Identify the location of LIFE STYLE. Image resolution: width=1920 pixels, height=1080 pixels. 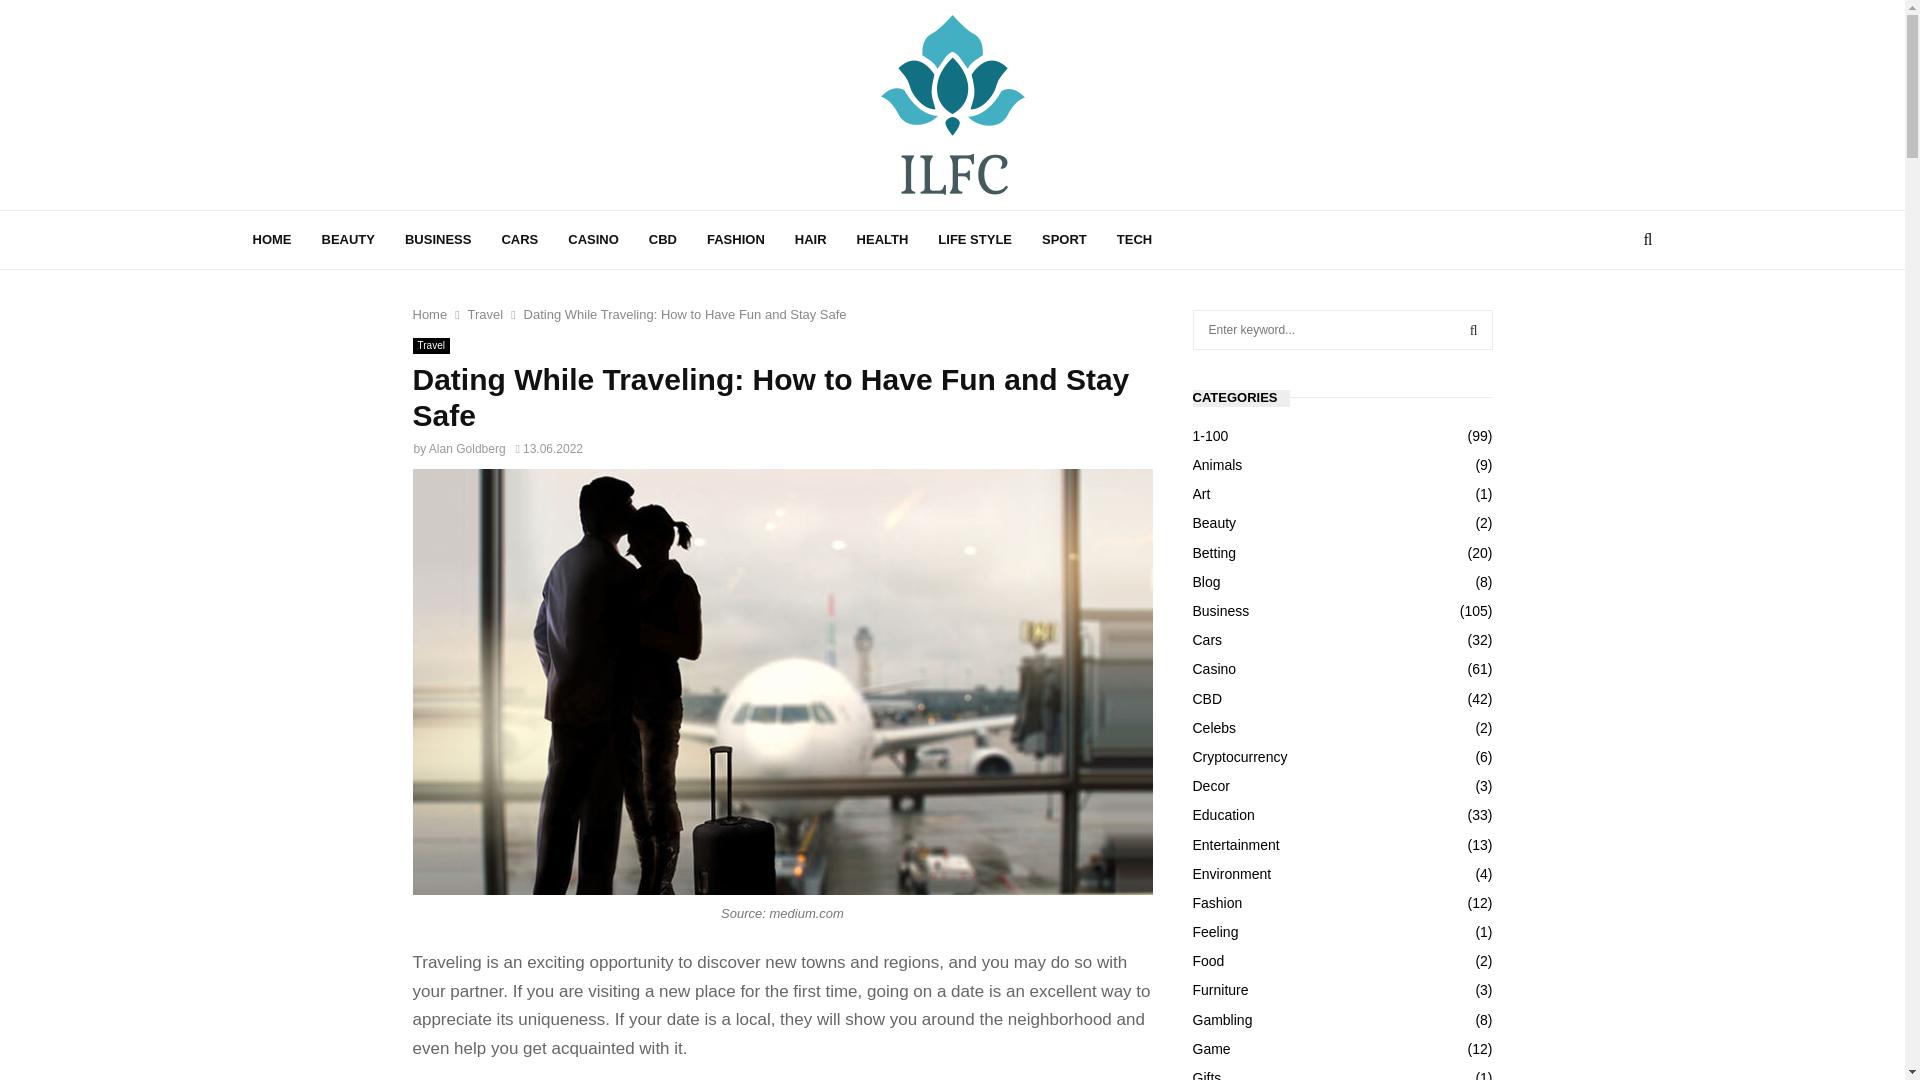
(974, 240).